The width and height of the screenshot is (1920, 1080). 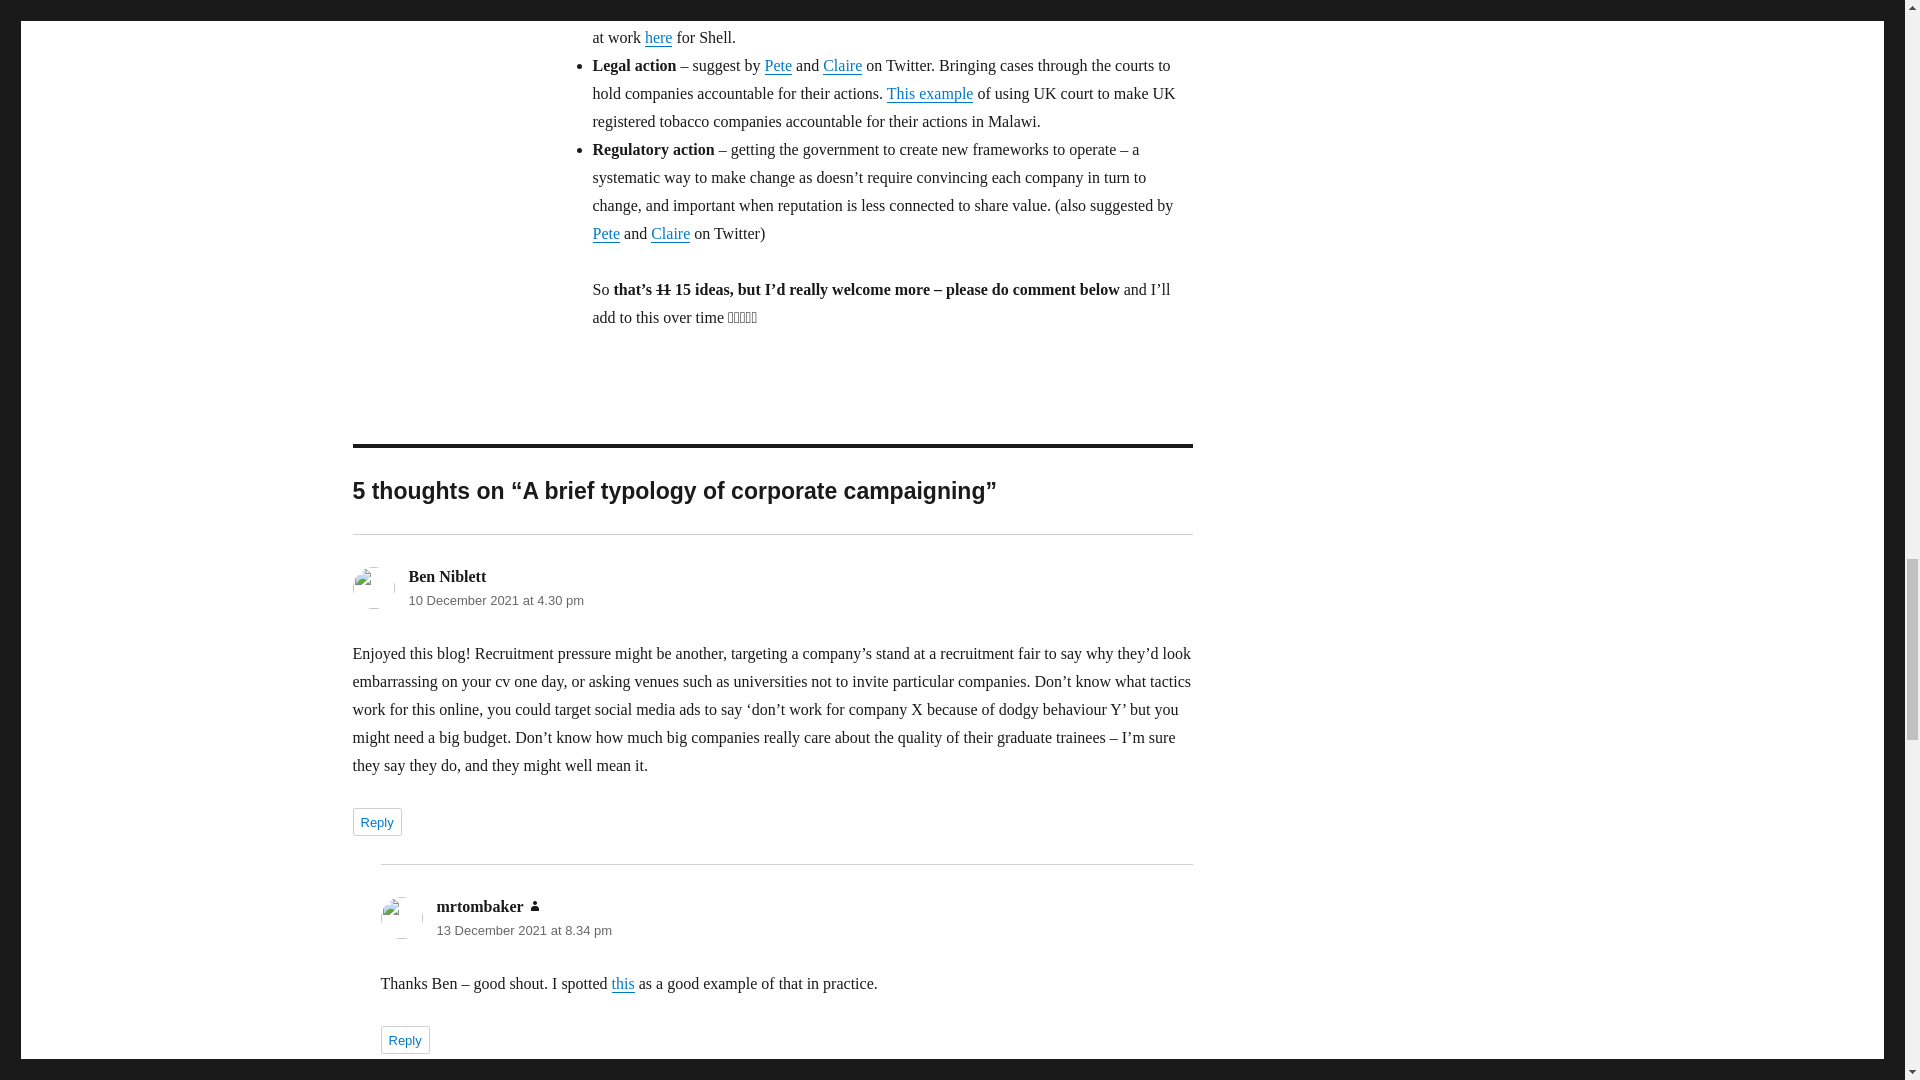 What do you see at coordinates (670, 232) in the screenshot?
I see `Claire` at bounding box center [670, 232].